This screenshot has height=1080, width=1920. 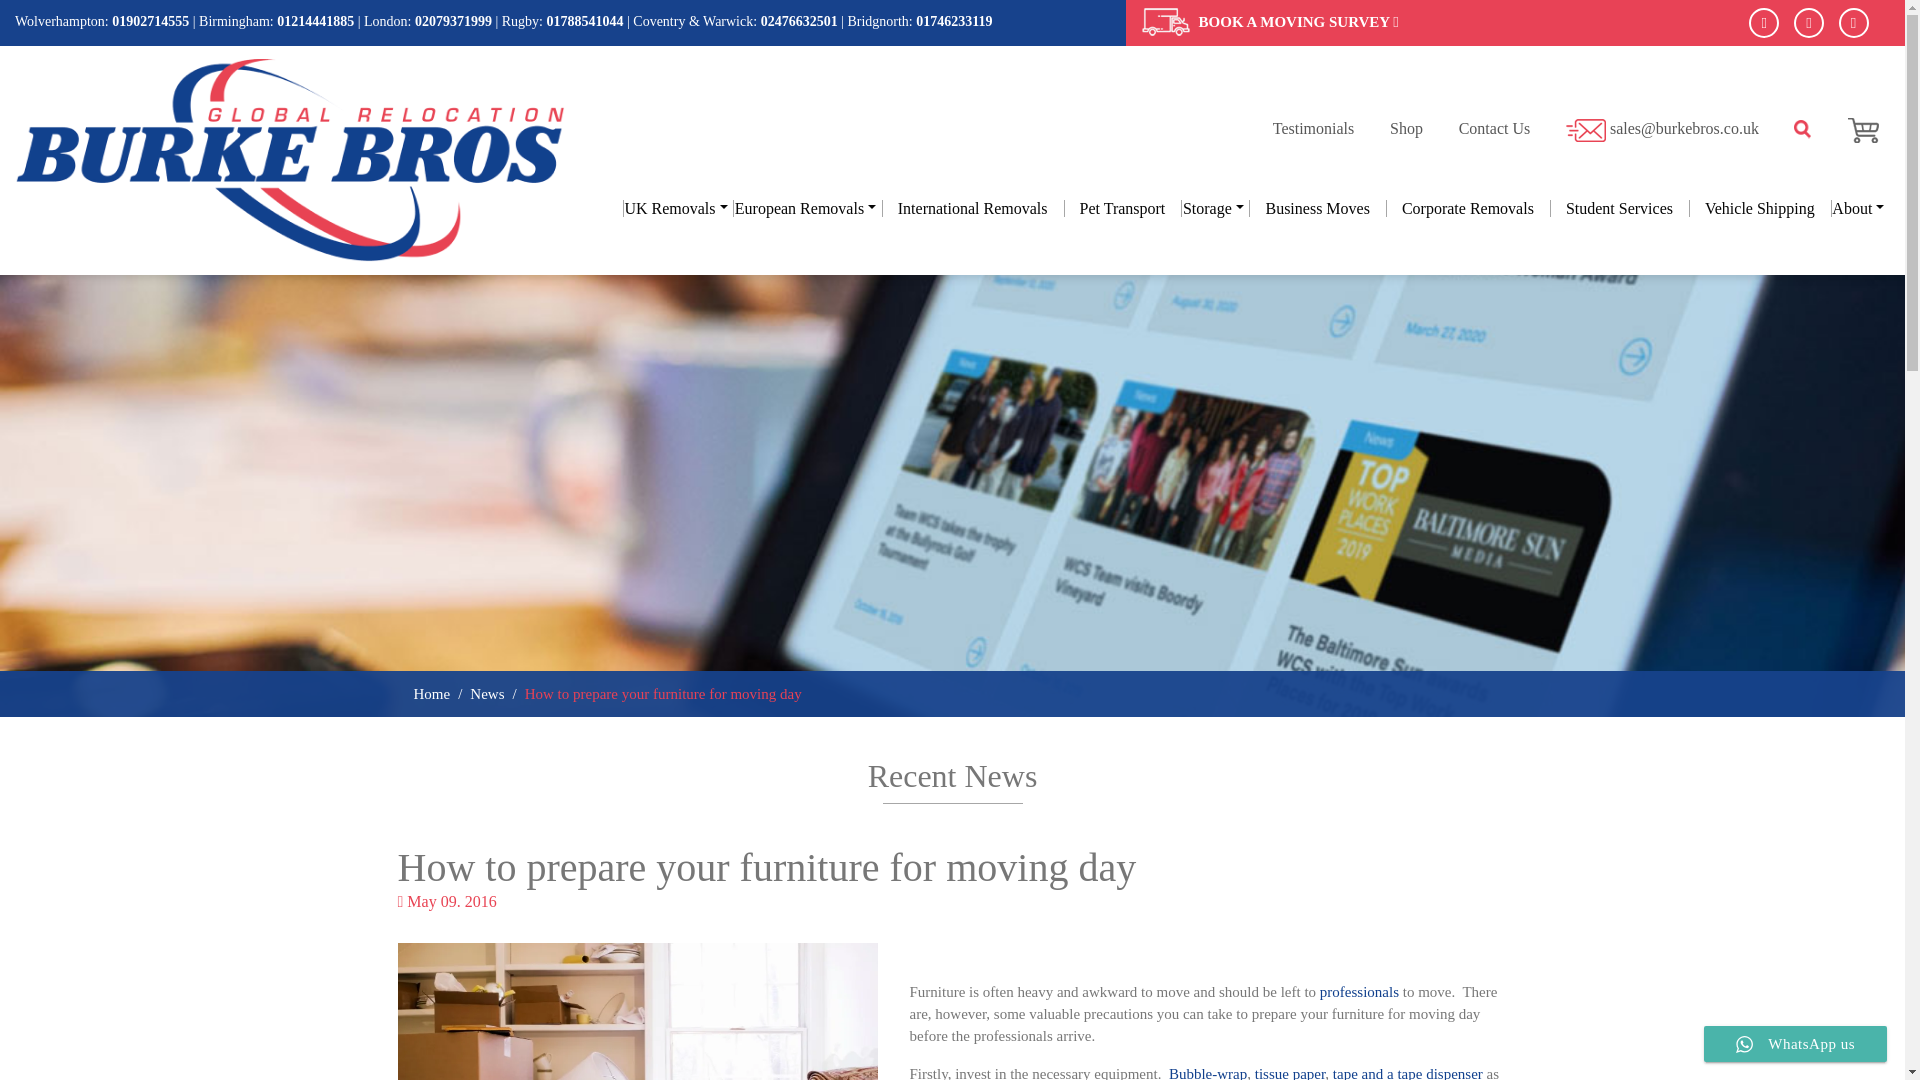 What do you see at coordinates (452, 22) in the screenshot?
I see `02079371999` at bounding box center [452, 22].